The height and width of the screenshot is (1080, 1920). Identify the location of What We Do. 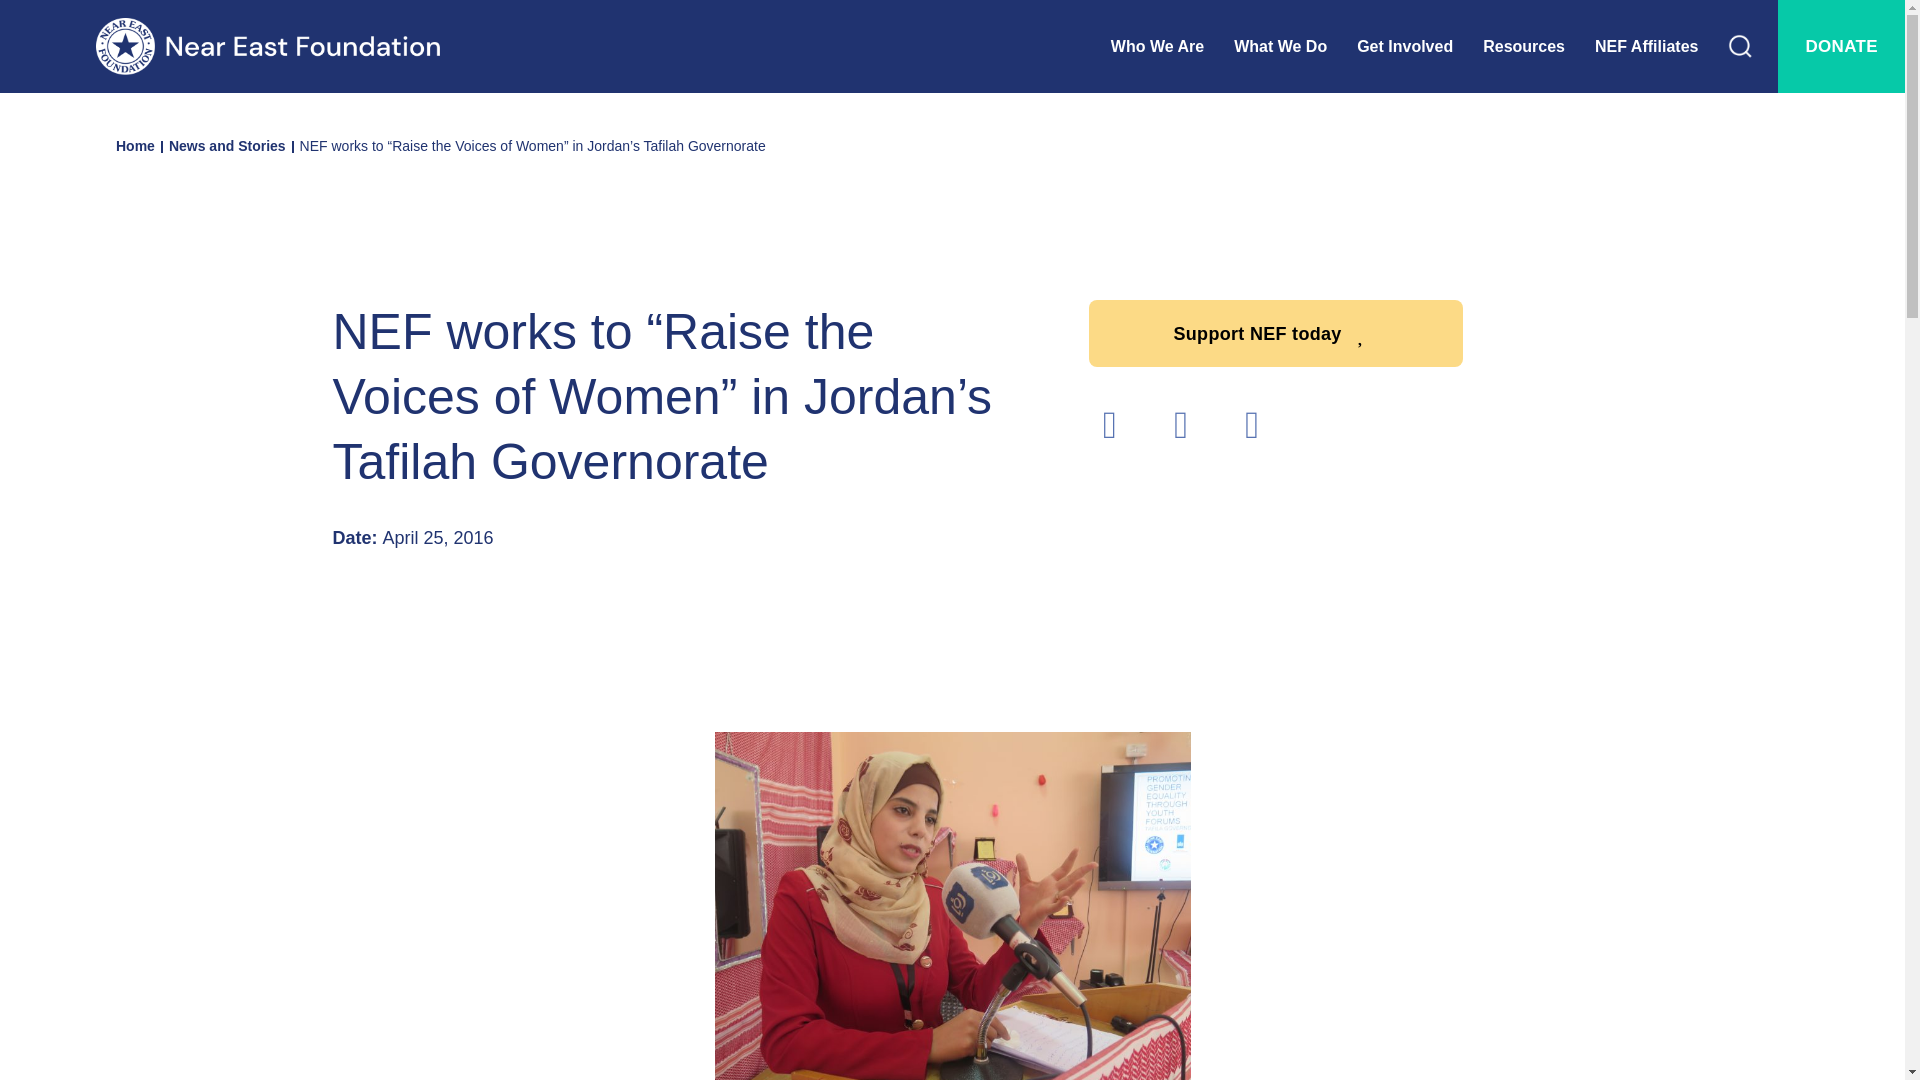
(1296, 46).